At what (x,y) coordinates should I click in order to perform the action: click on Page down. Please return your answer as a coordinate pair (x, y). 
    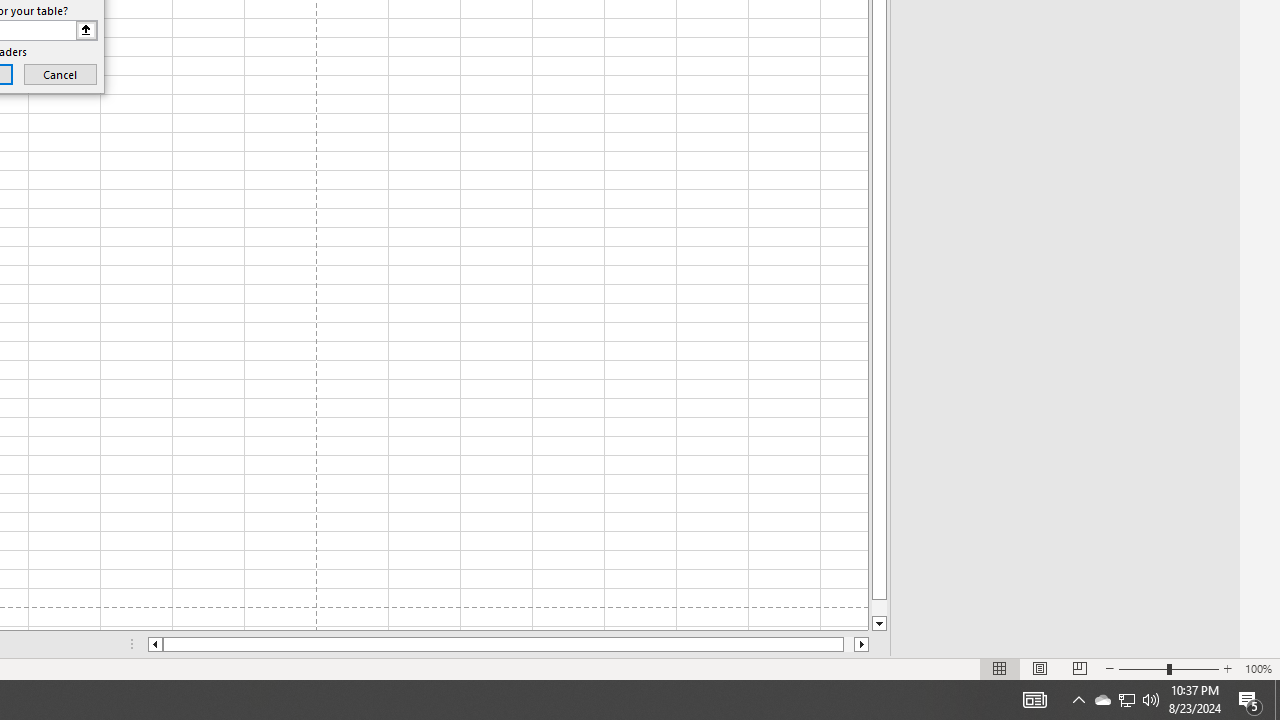
    Looking at the image, I should click on (879, 608).